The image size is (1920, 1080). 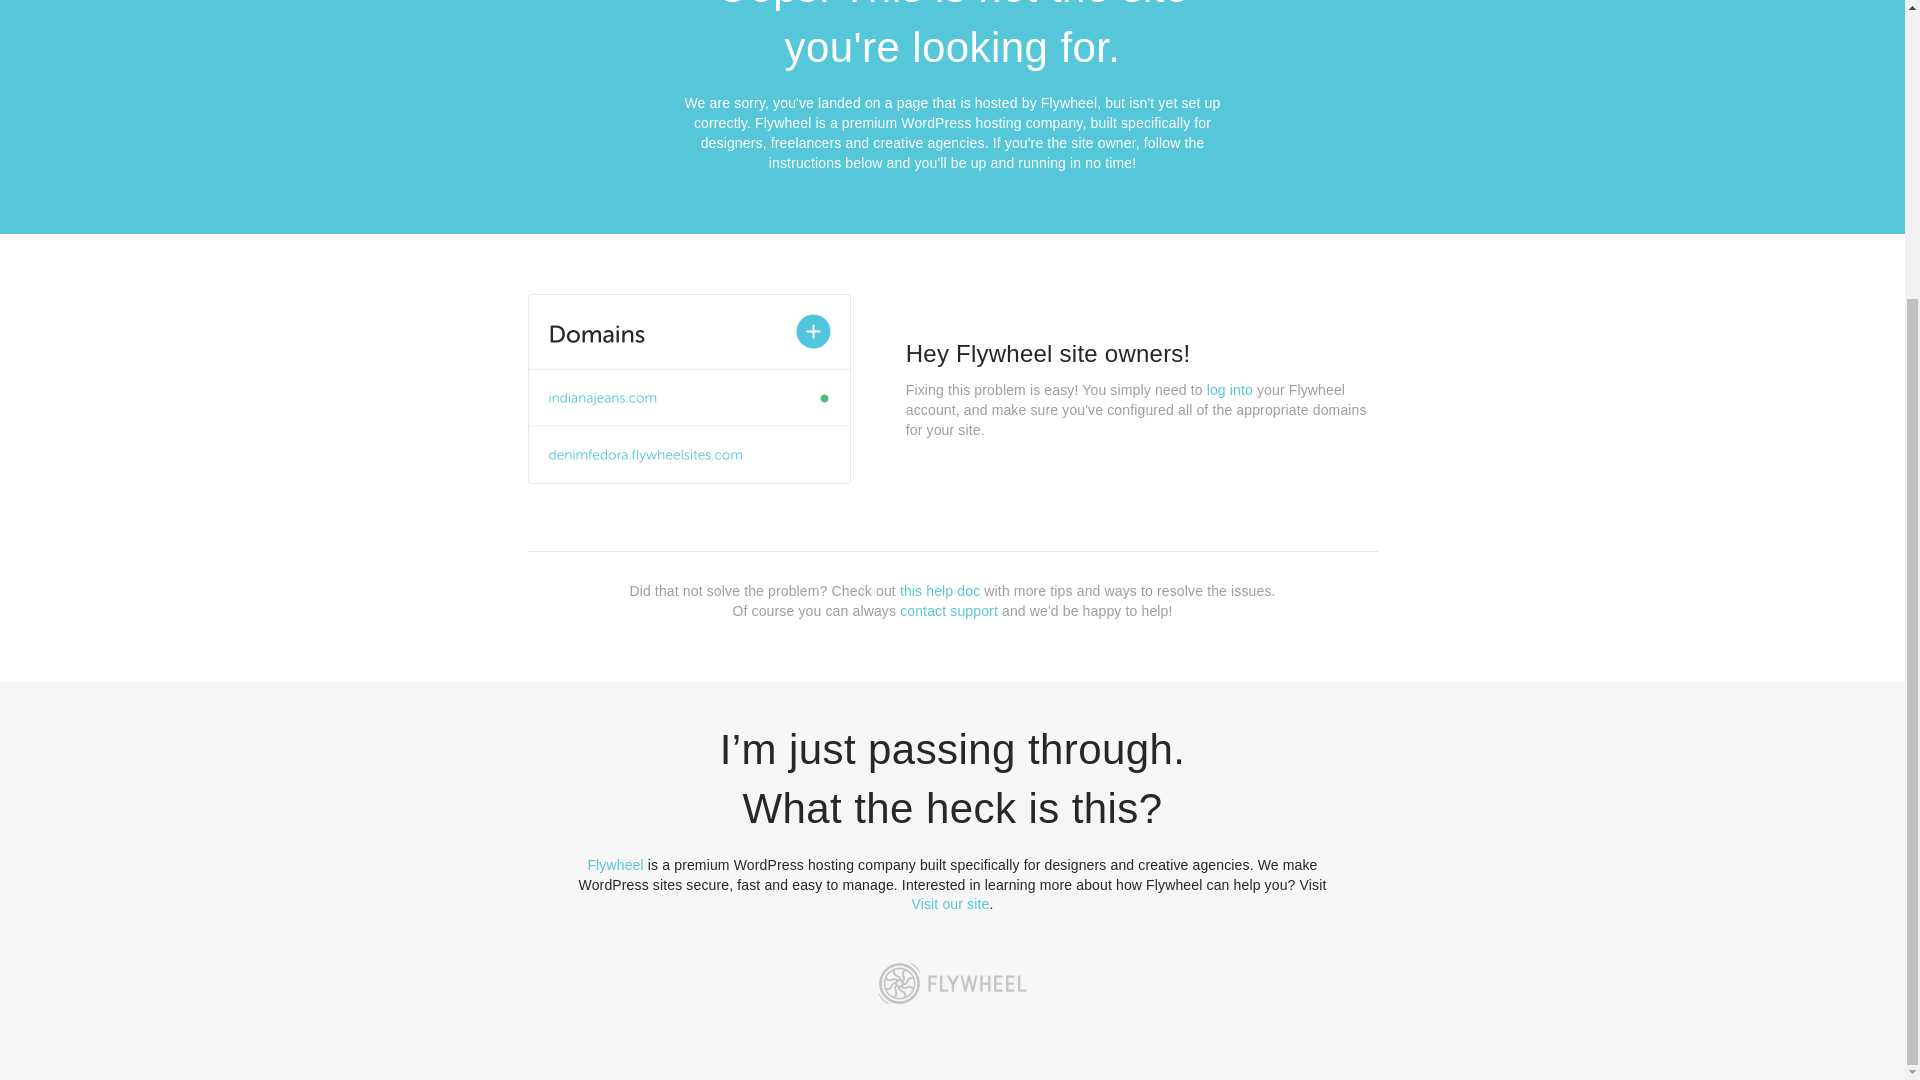 I want to click on log into, so click(x=1230, y=390).